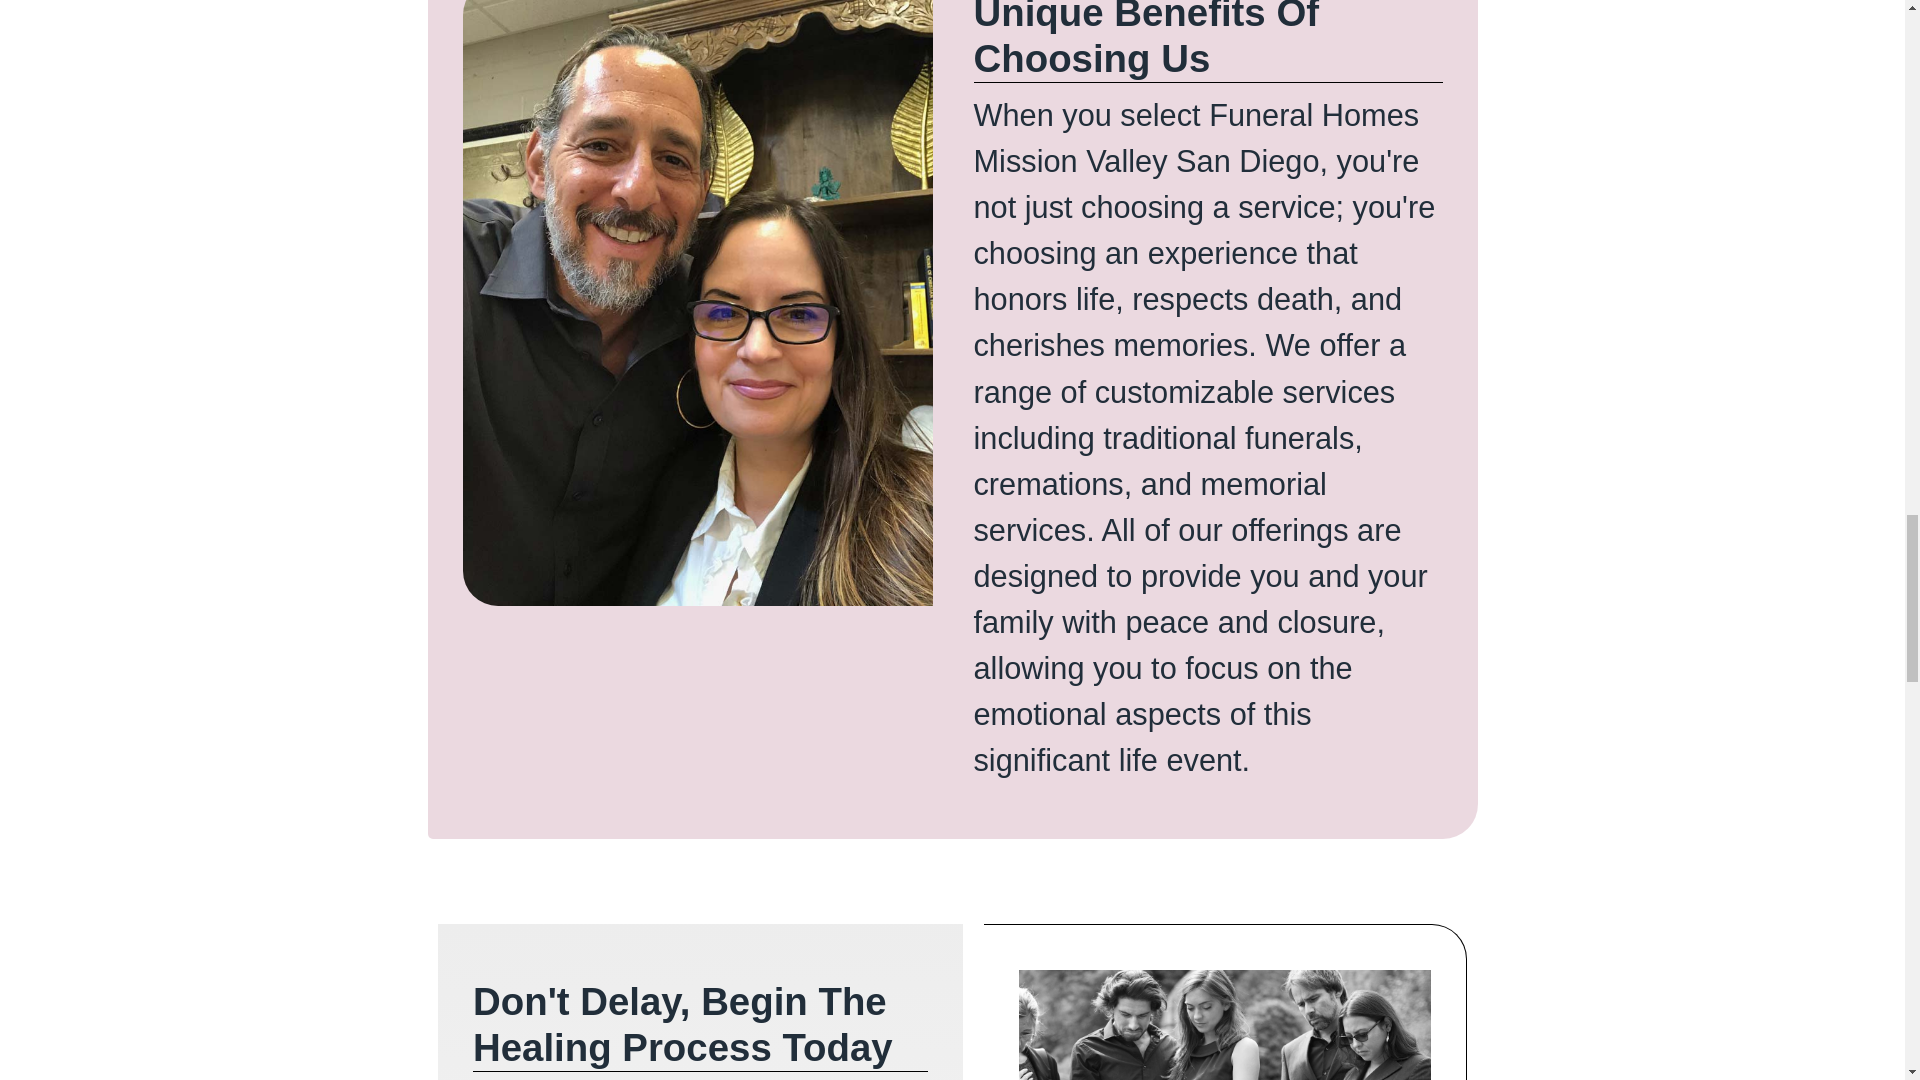  What do you see at coordinates (1224, 1024) in the screenshot?
I see `Funeral Homes Mission Valley San Diego` at bounding box center [1224, 1024].